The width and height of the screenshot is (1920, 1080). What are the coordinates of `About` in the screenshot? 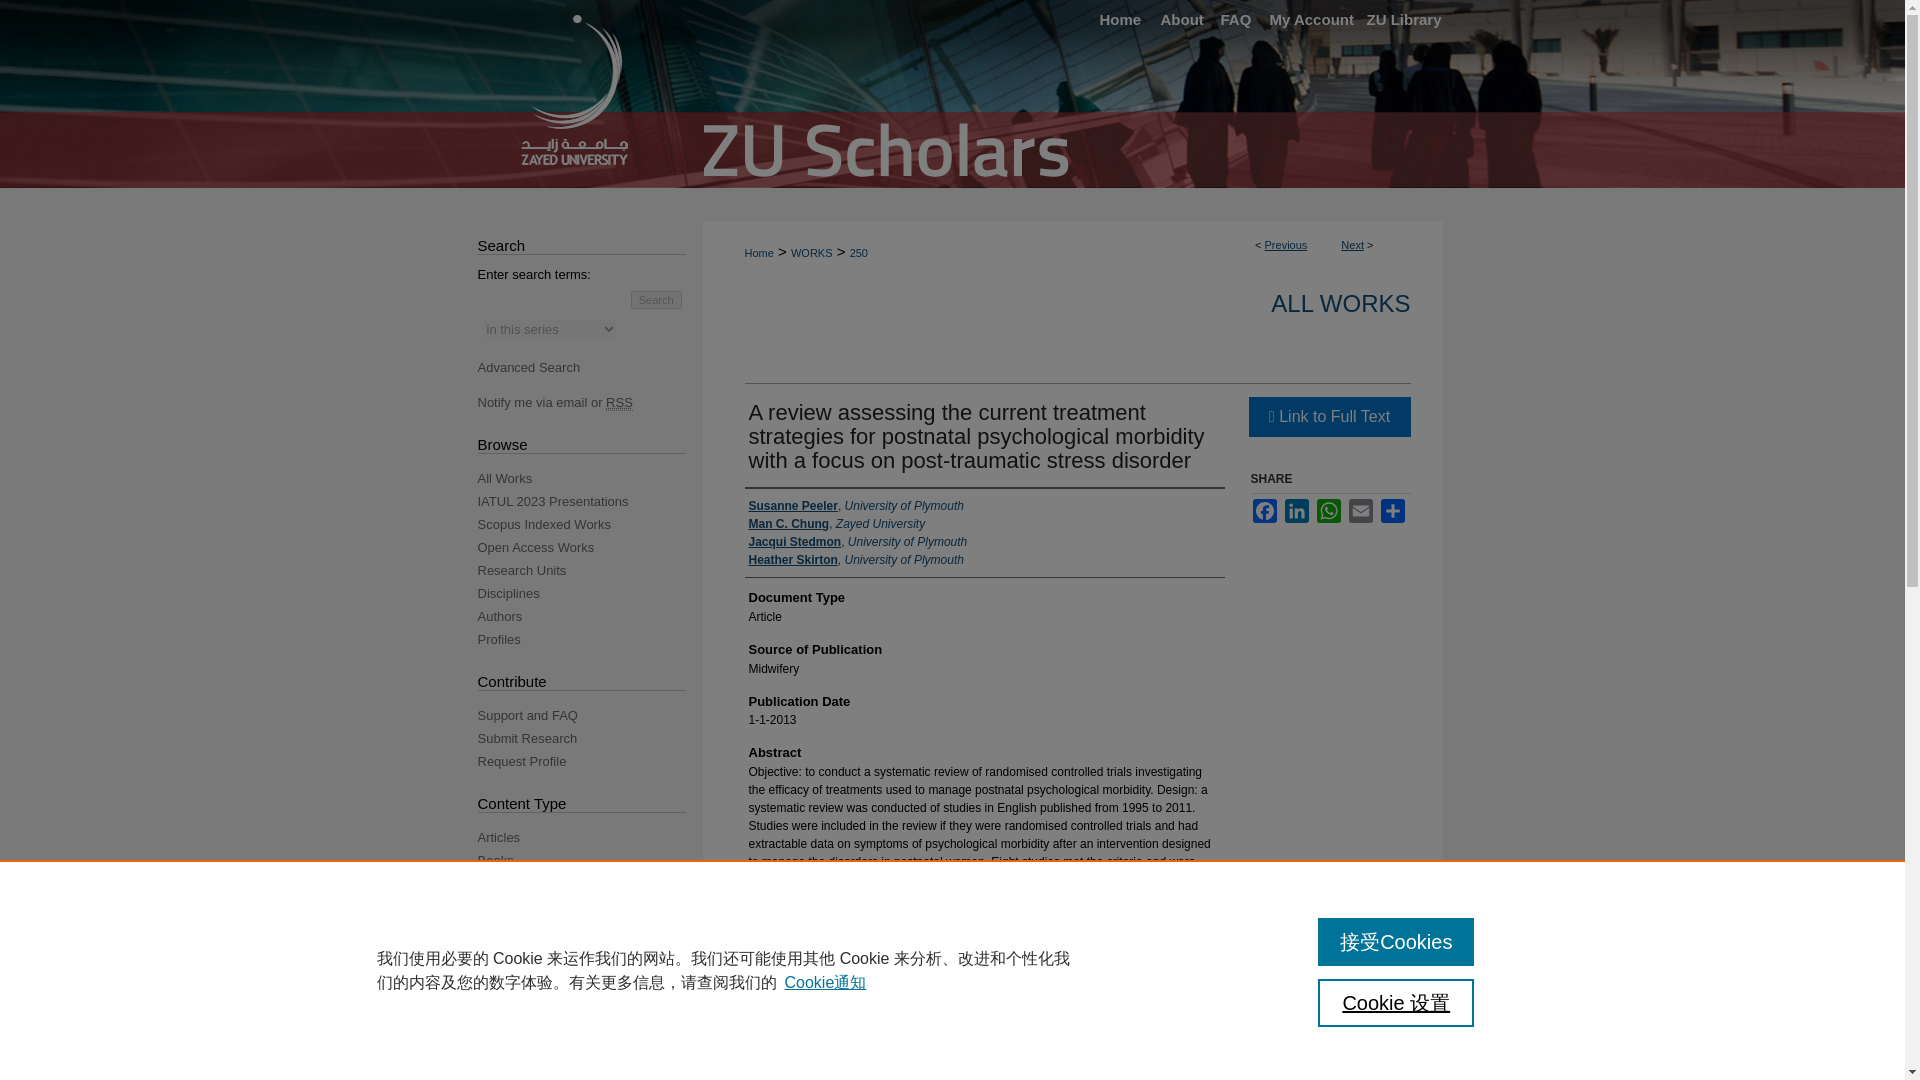 It's located at (1180, 20).